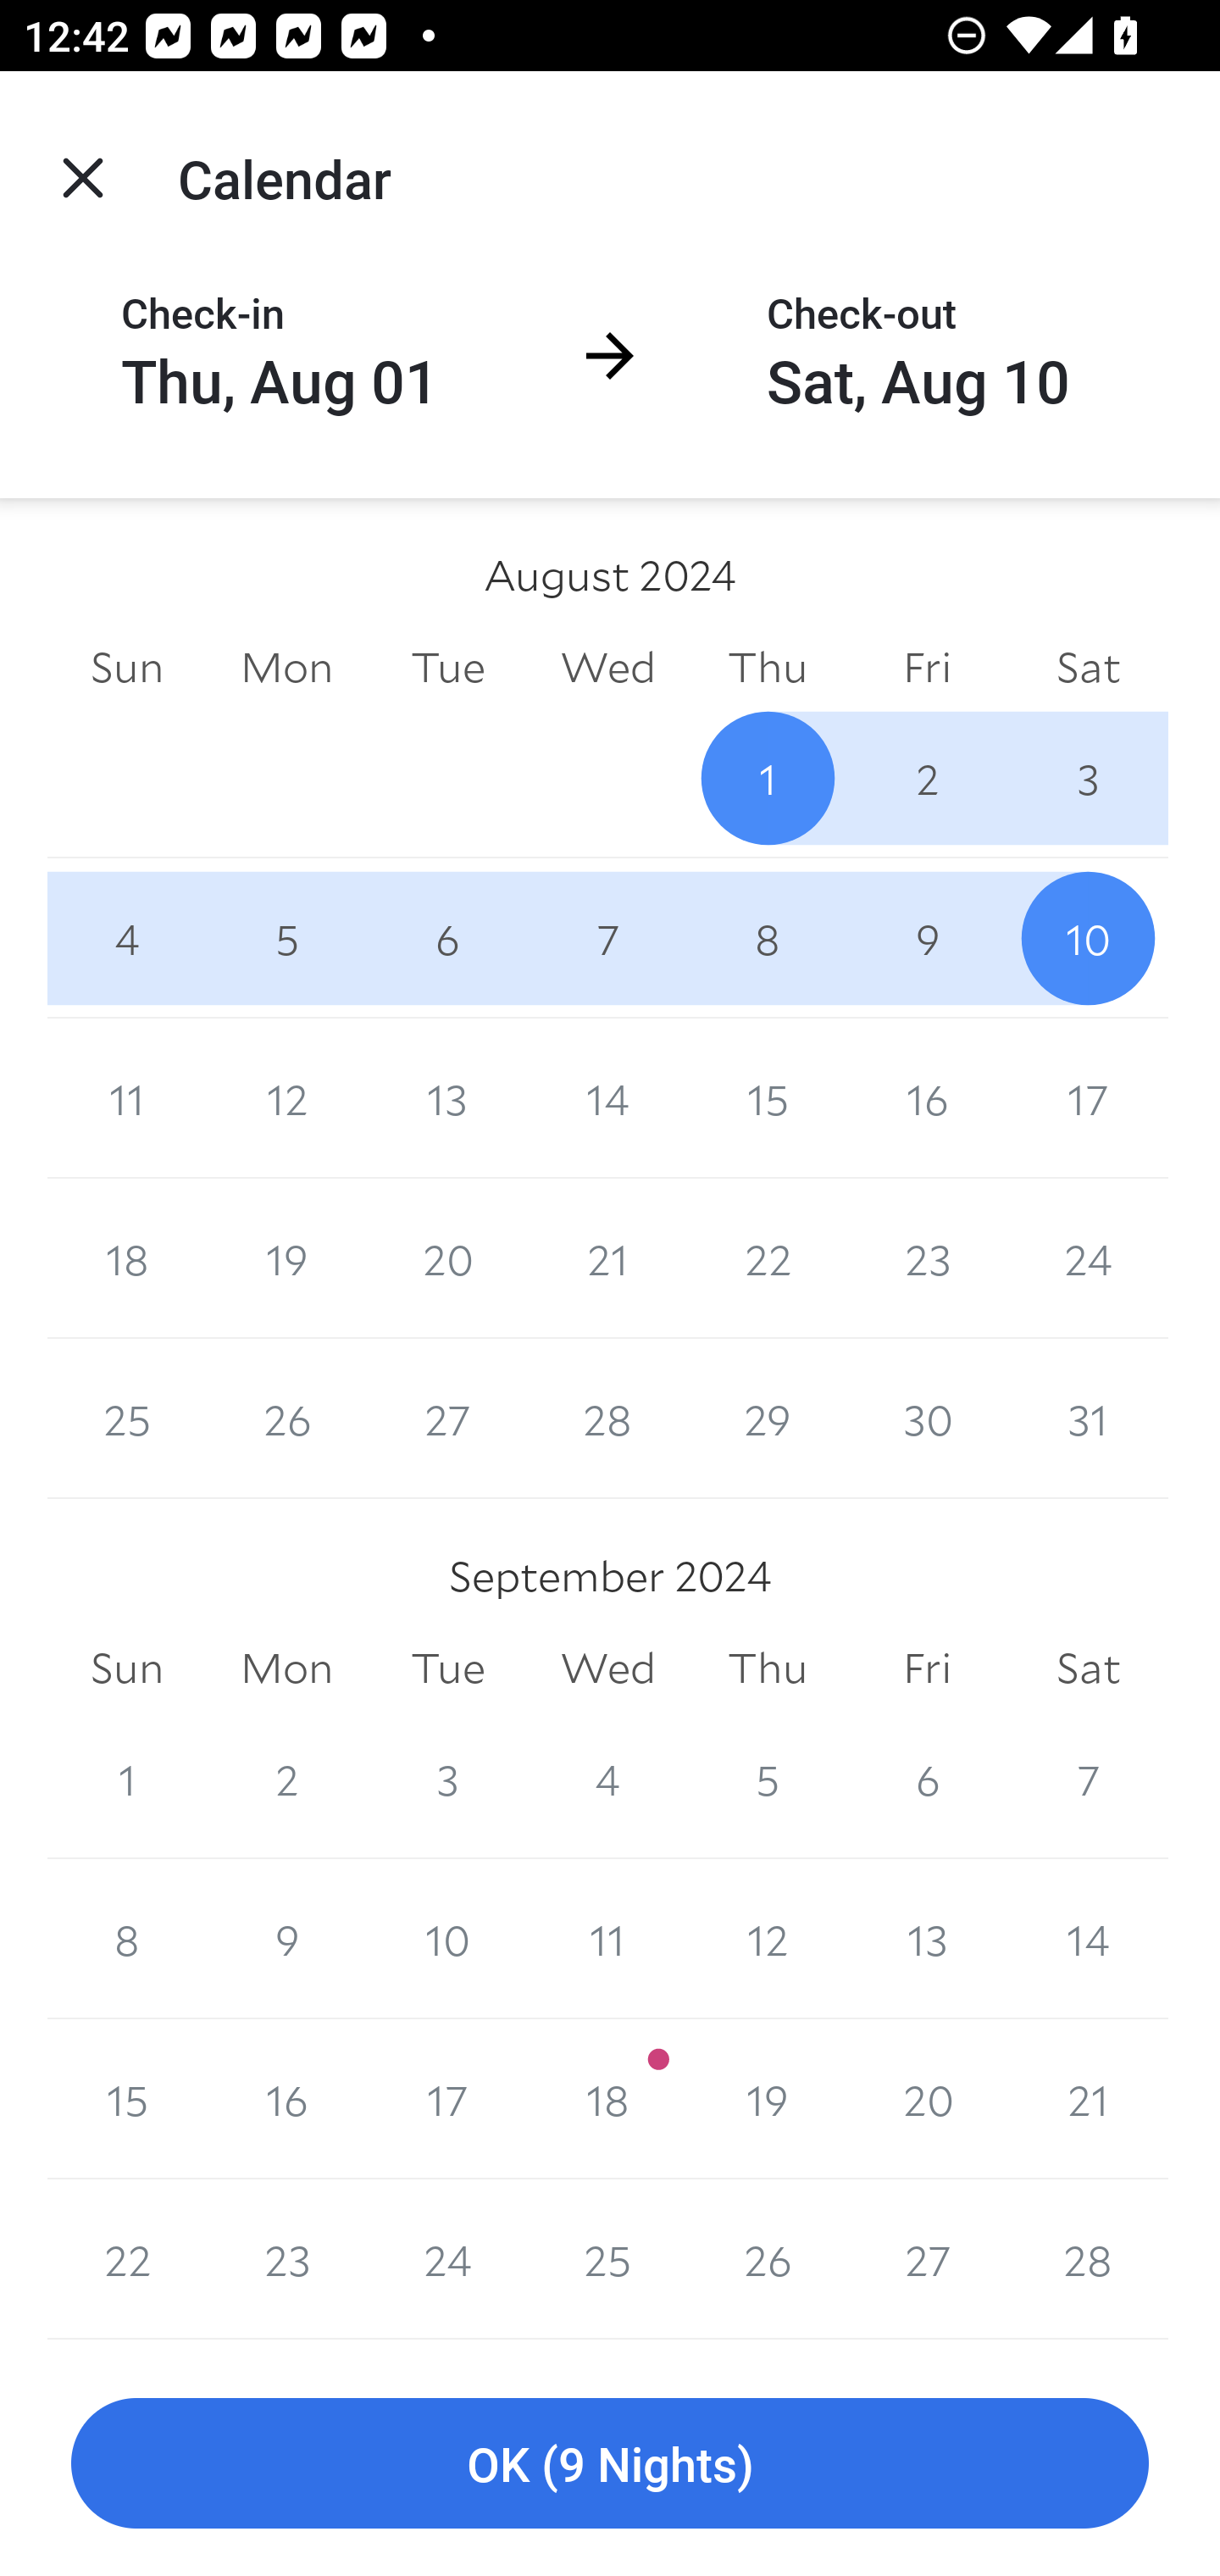 The width and height of the screenshot is (1220, 2576). What do you see at coordinates (608, 937) in the screenshot?
I see `7 7 August 2024` at bounding box center [608, 937].